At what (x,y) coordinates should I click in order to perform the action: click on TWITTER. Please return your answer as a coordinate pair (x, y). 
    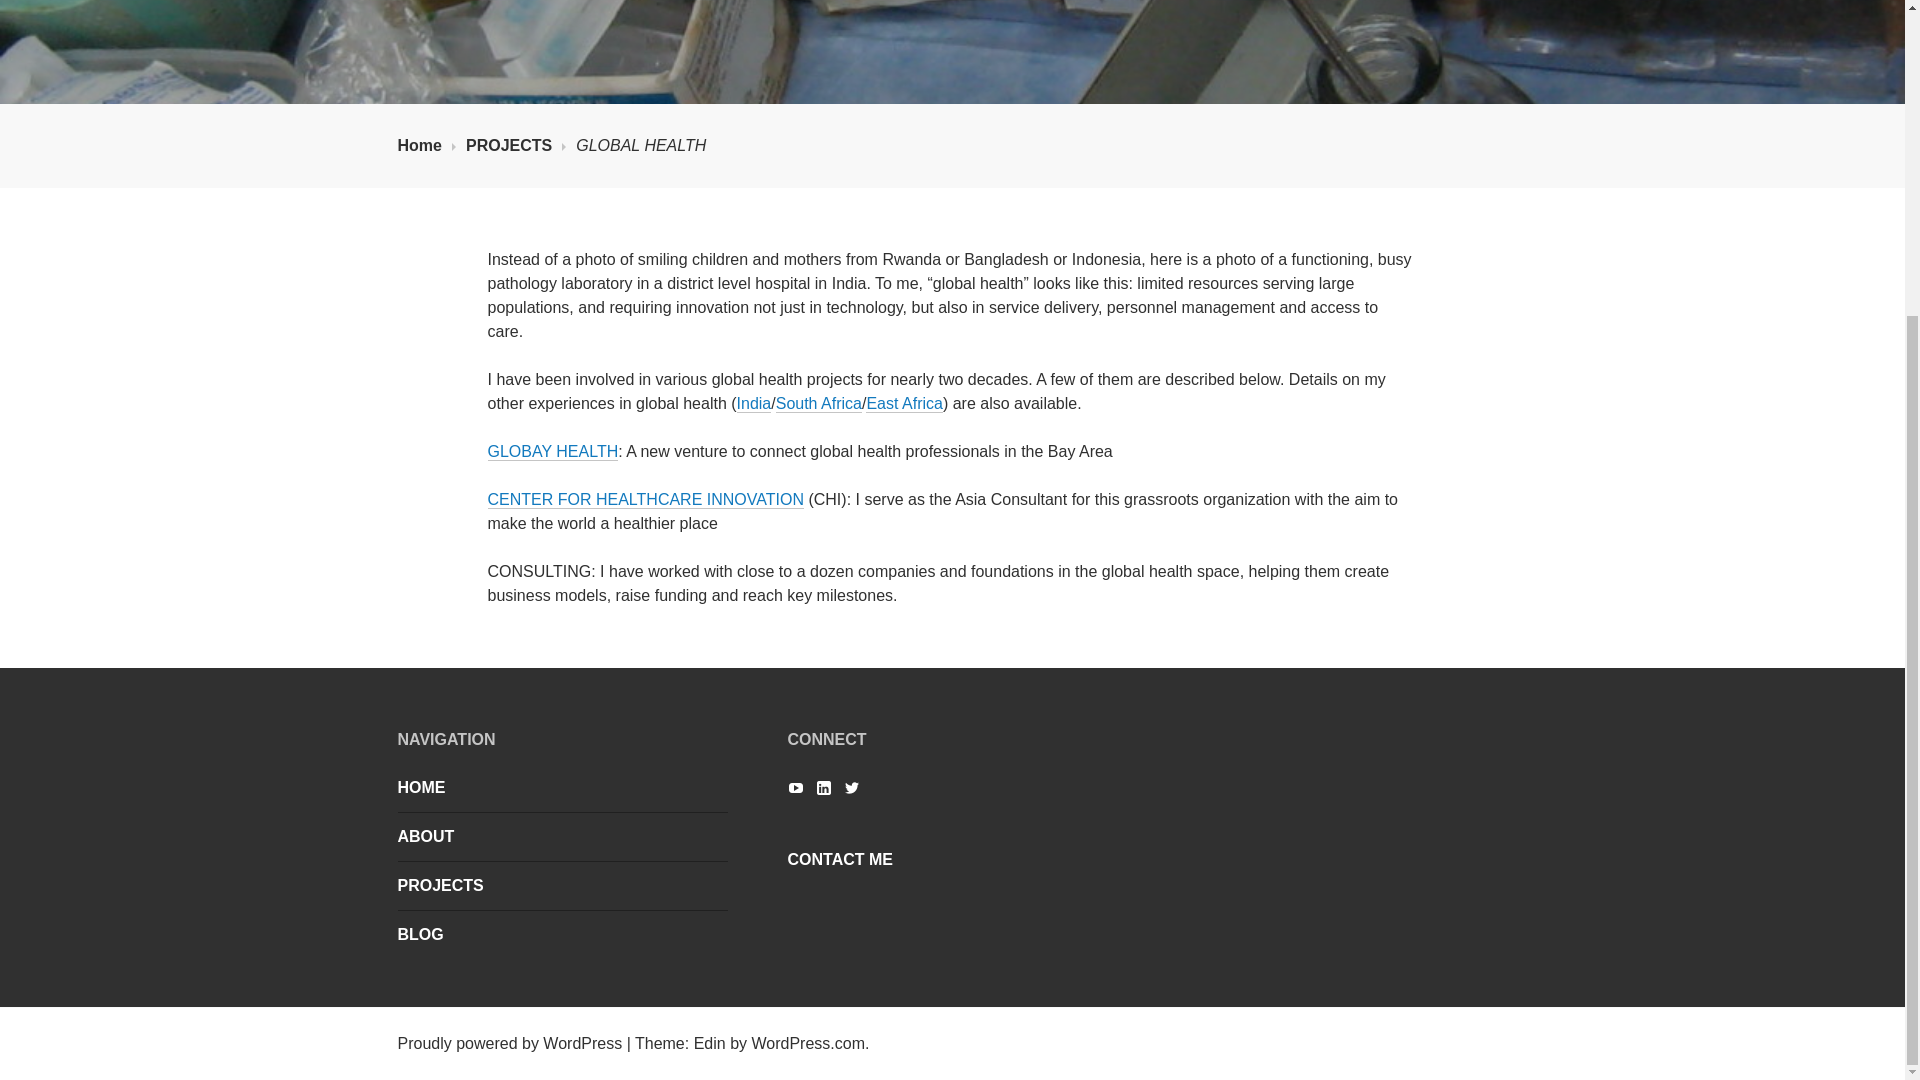
    Looking at the image, I should click on (852, 788).